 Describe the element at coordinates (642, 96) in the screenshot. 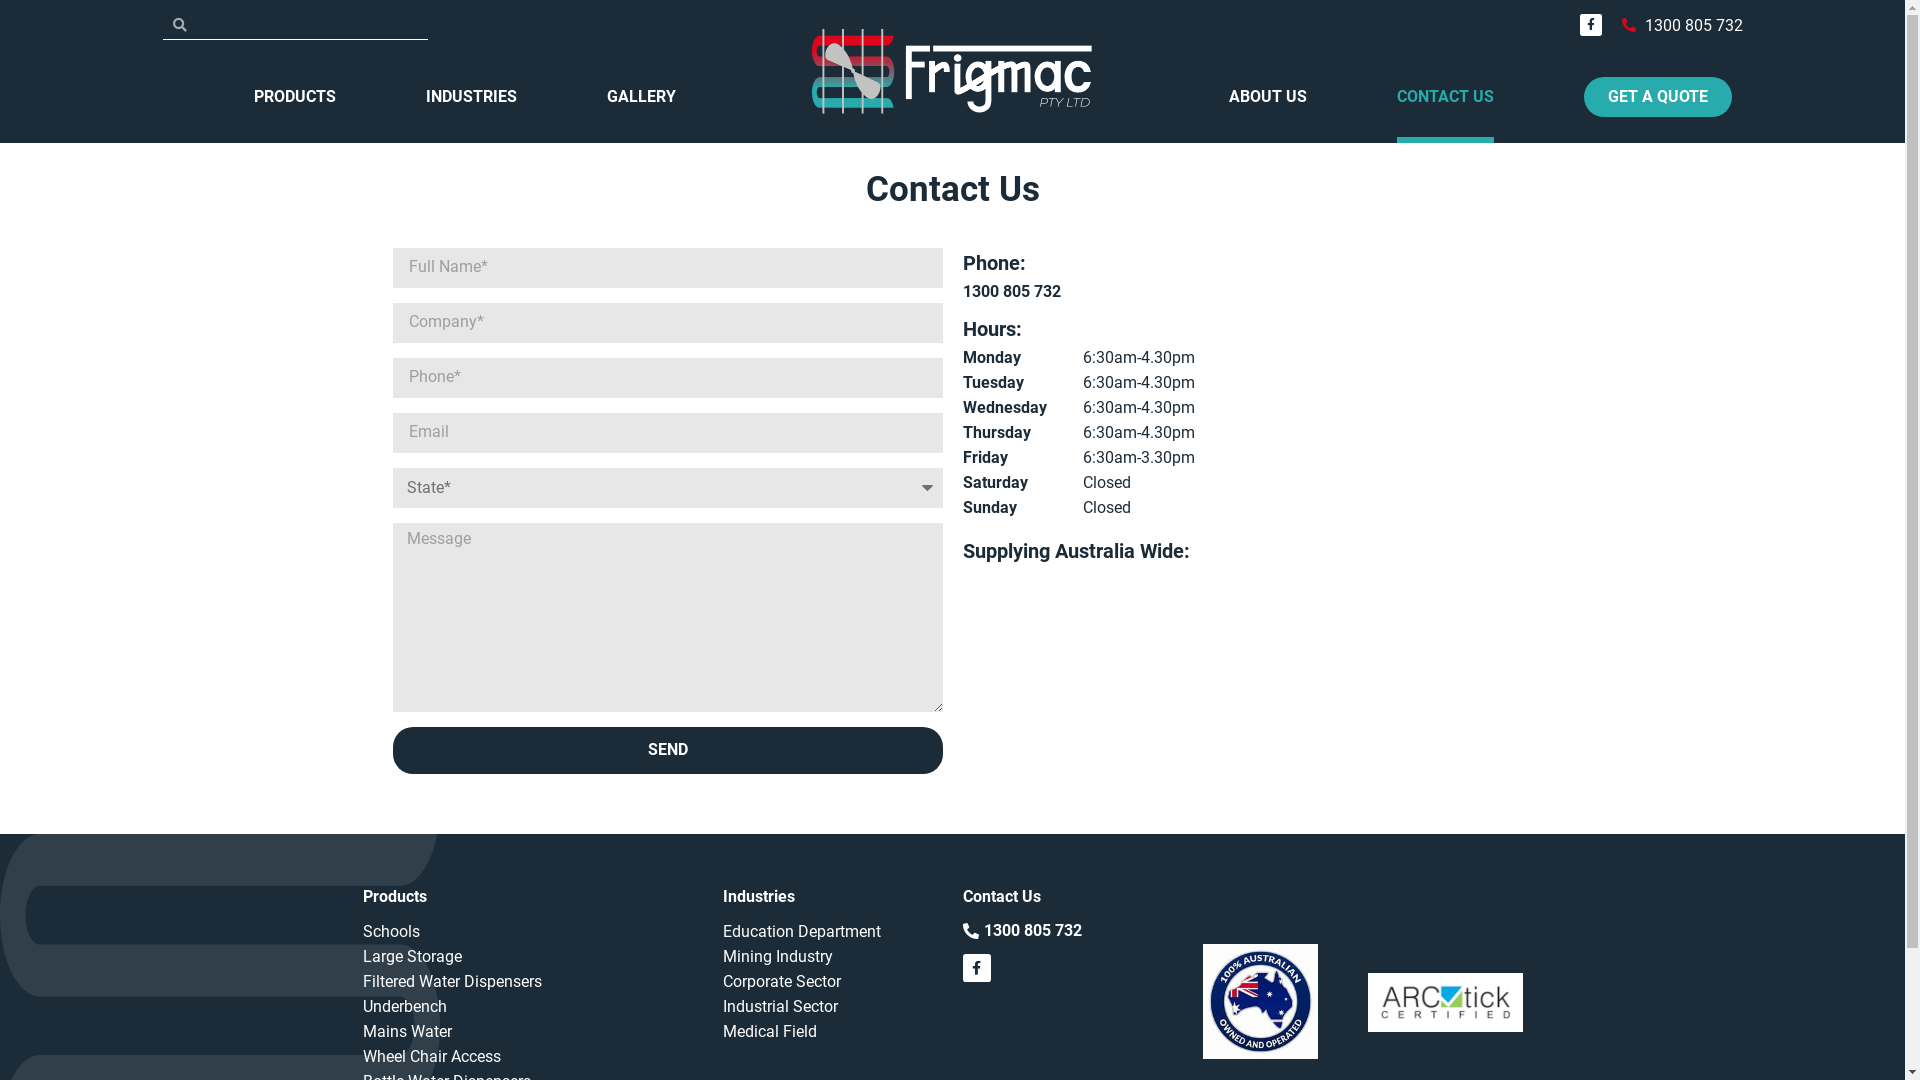

I see `GALLERY` at that location.